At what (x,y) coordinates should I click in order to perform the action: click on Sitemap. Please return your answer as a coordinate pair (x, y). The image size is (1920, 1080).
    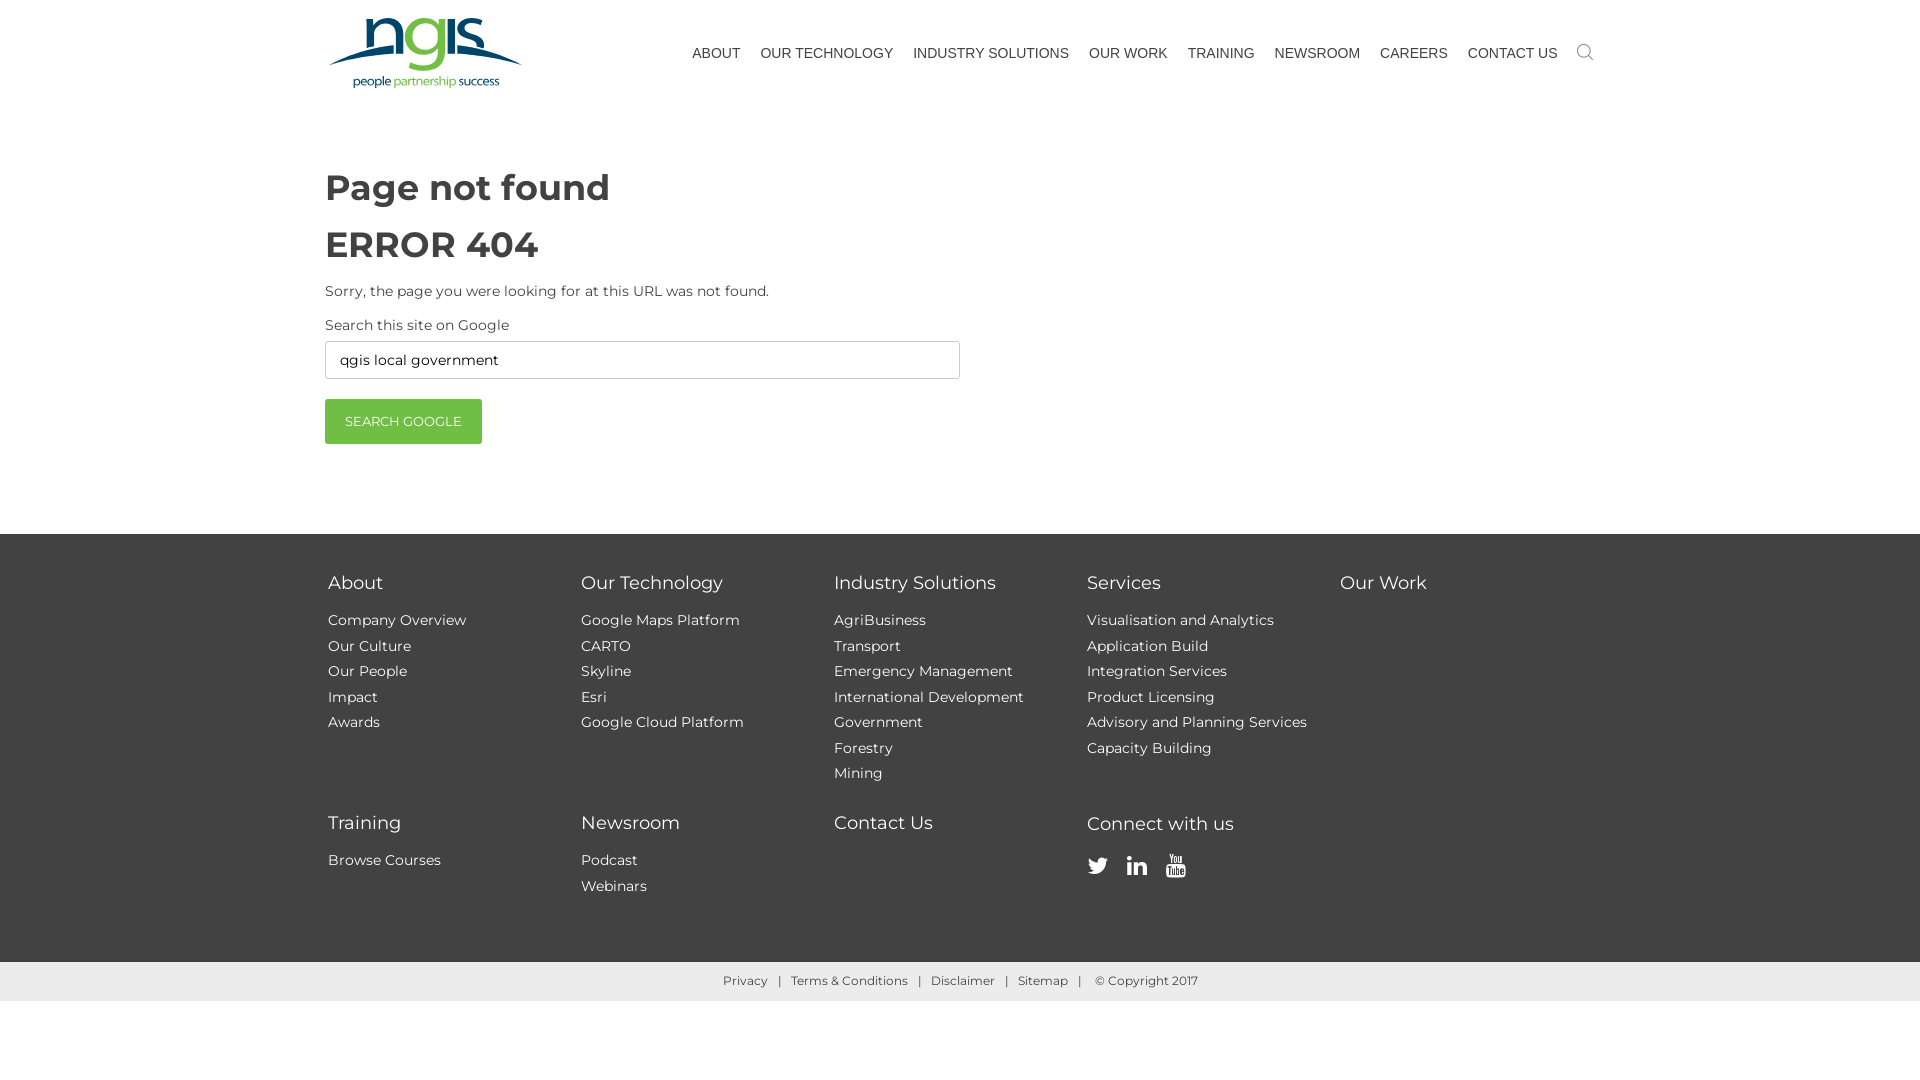
    Looking at the image, I should click on (1042, 980).